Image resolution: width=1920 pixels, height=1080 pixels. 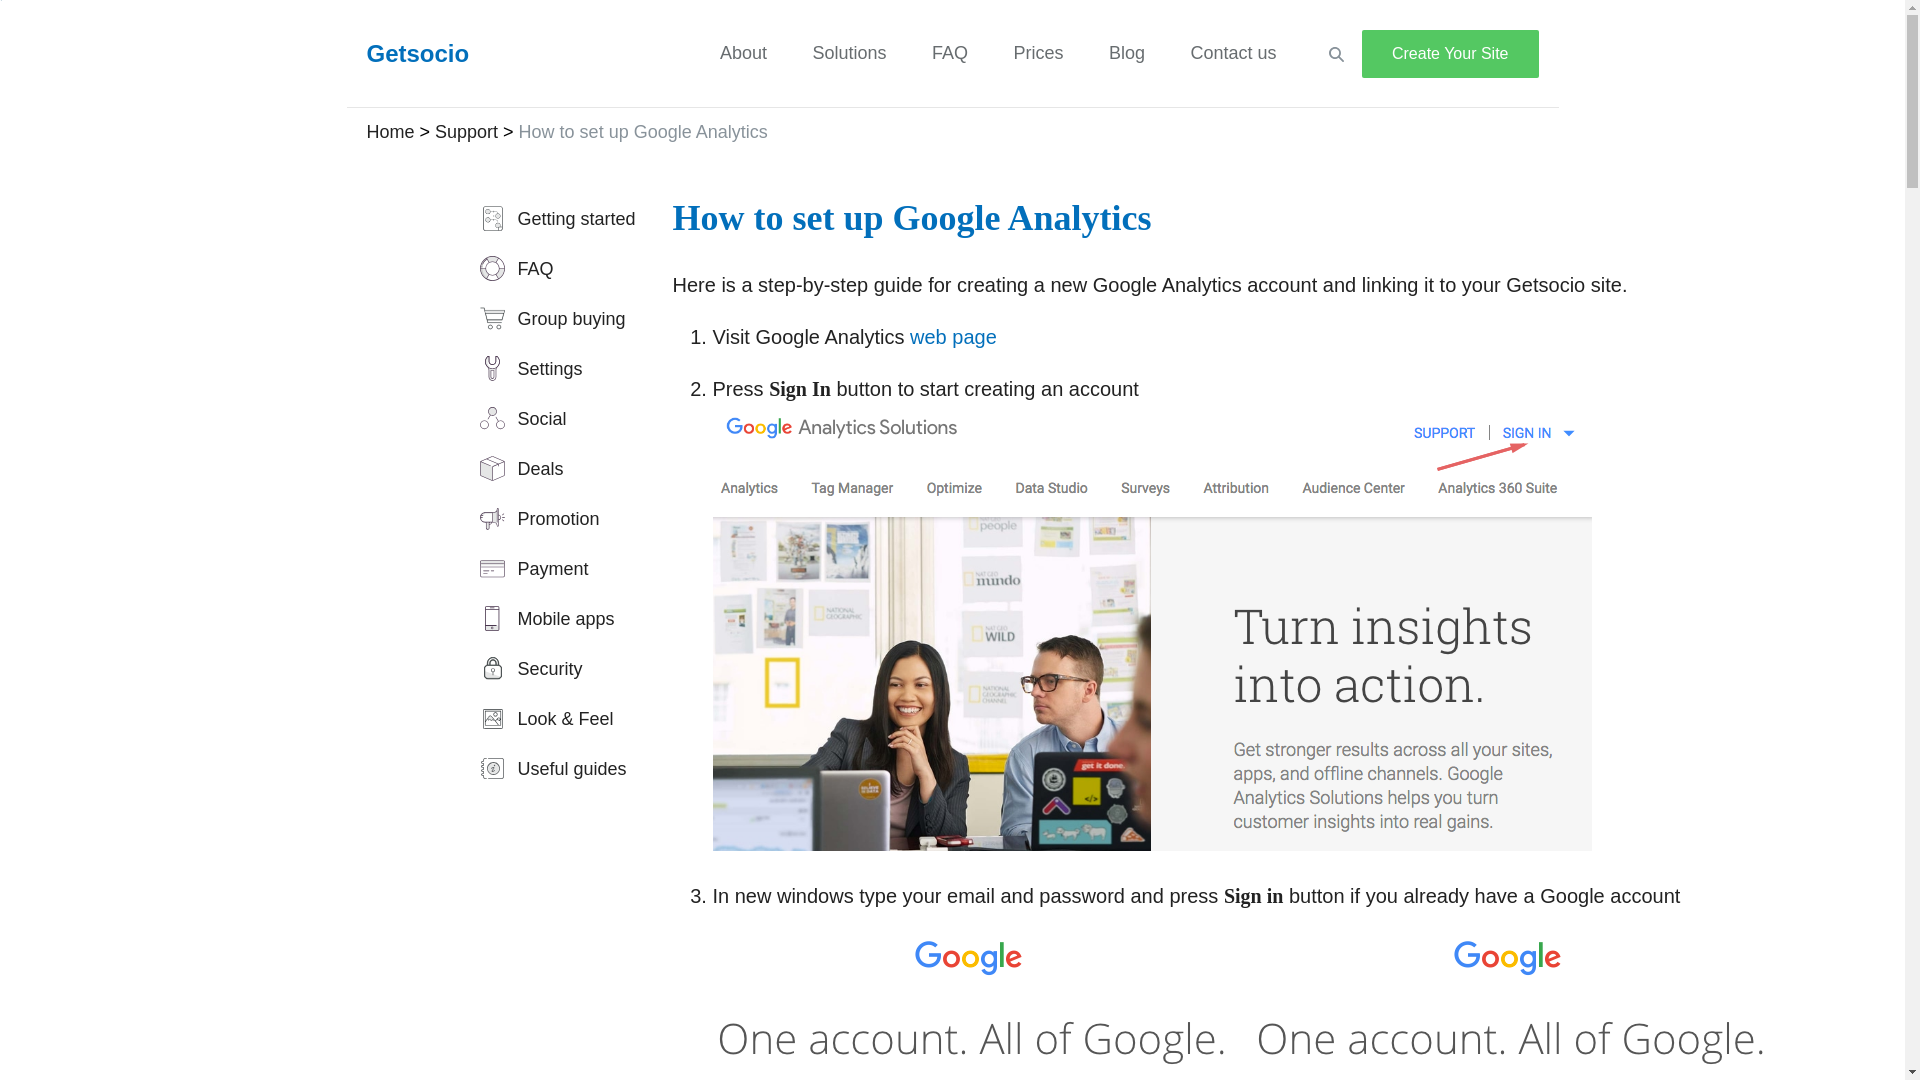 What do you see at coordinates (512, 268) in the screenshot?
I see `FAQ` at bounding box center [512, 268].